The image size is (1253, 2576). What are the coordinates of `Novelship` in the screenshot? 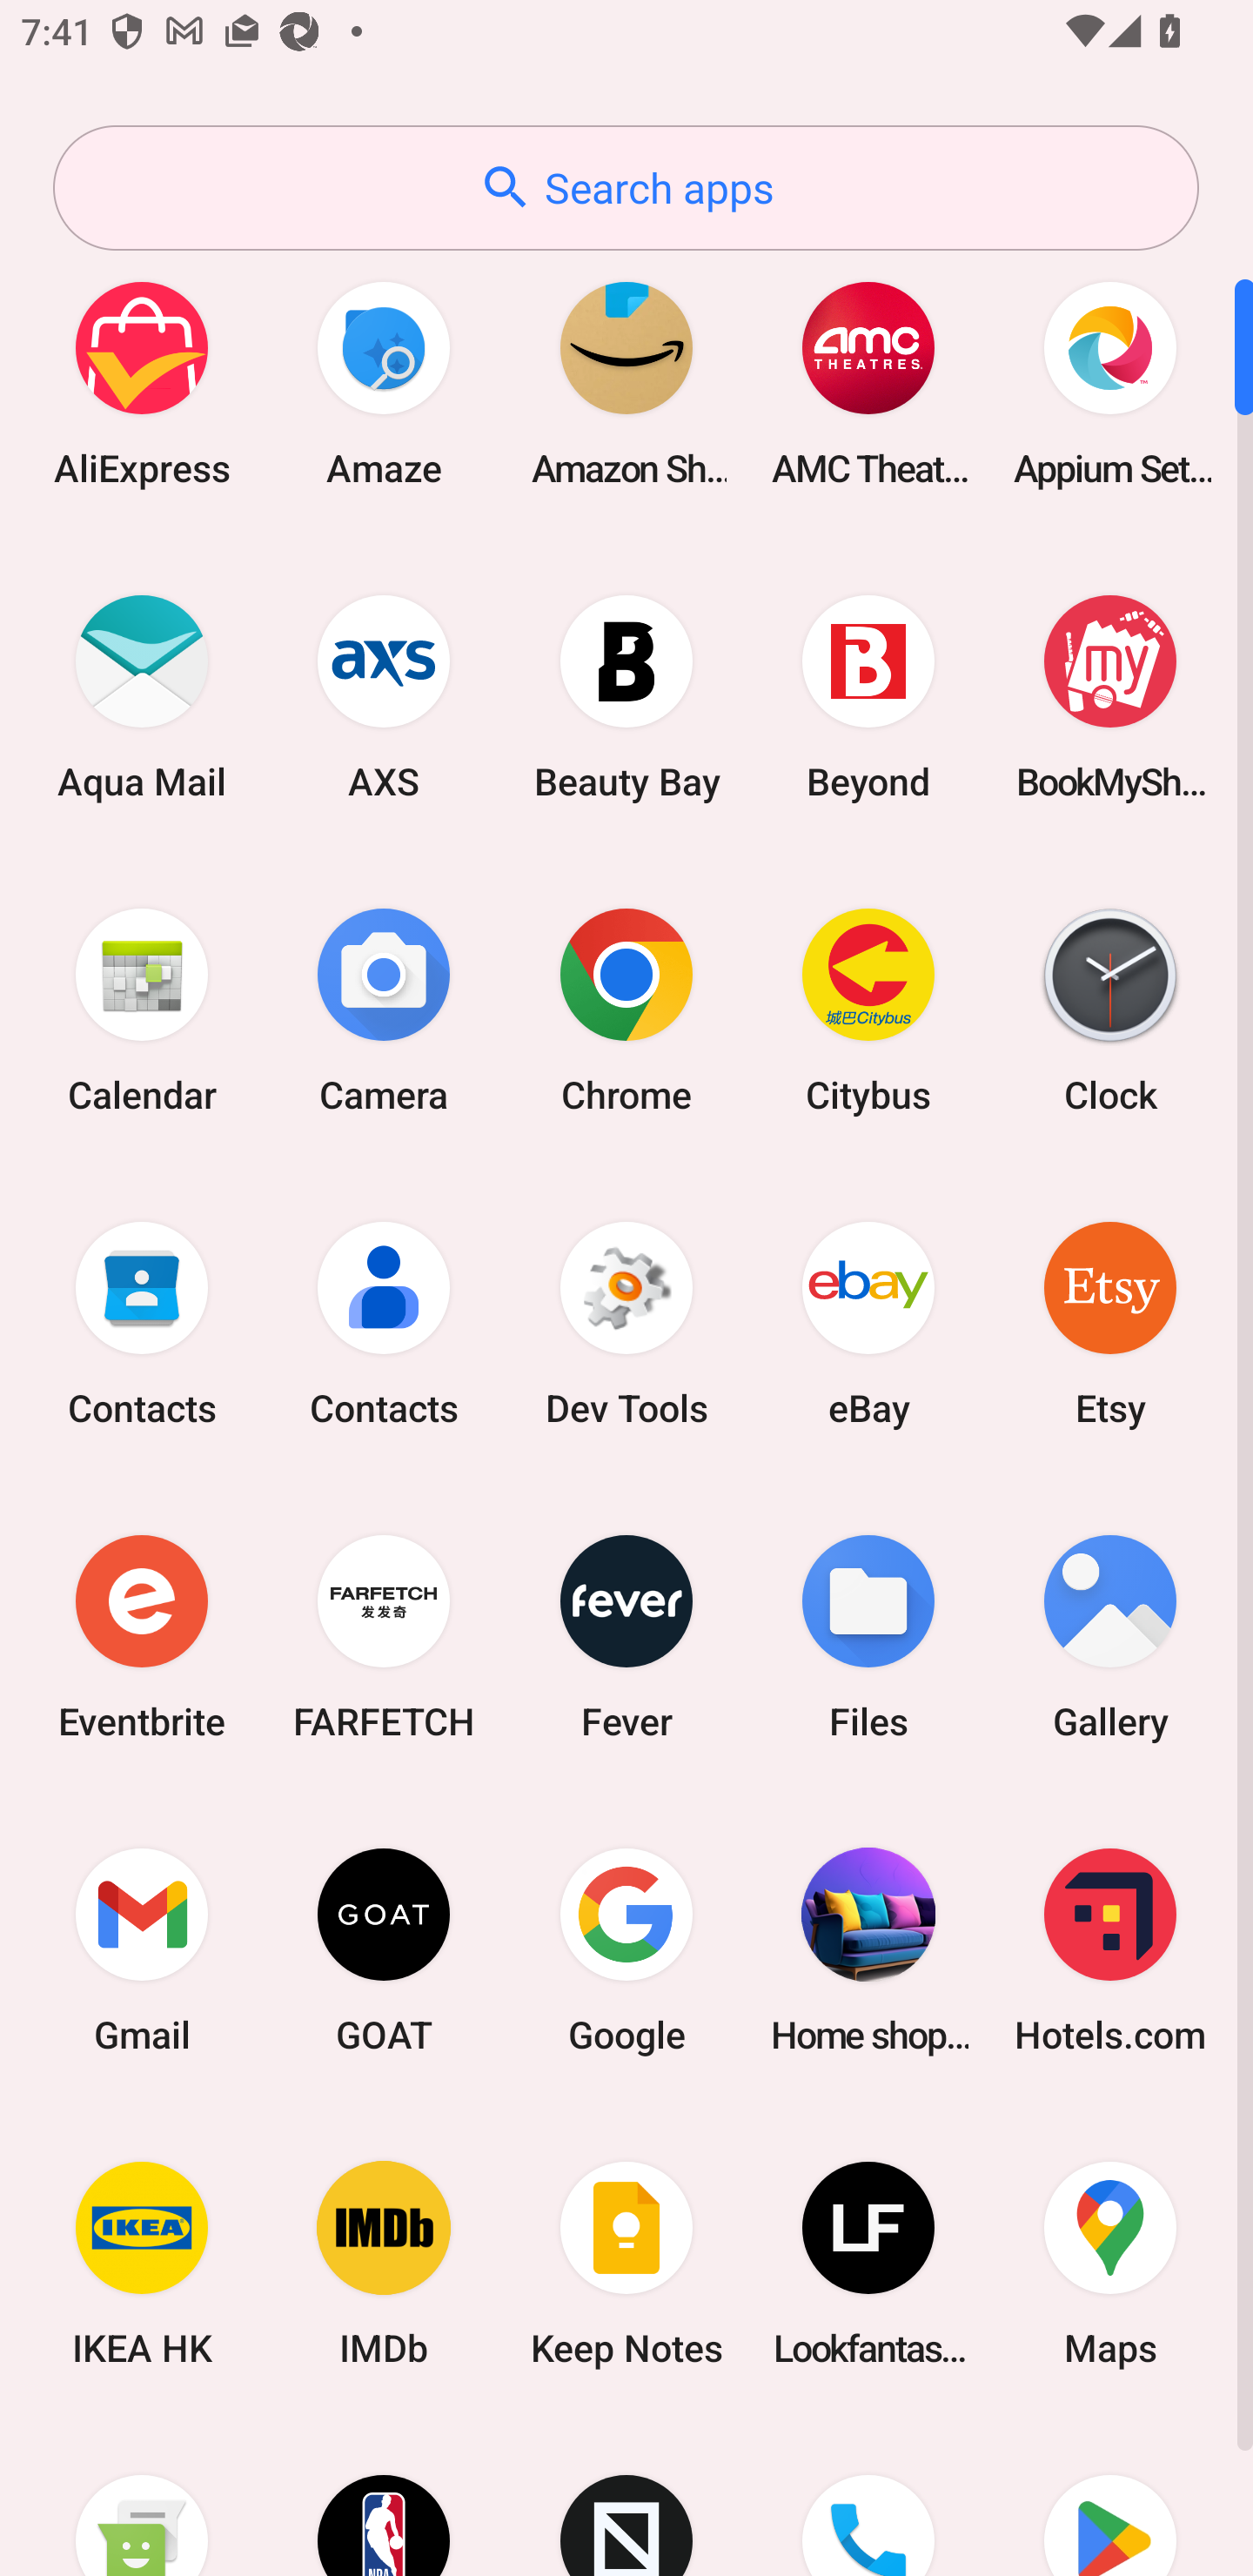 It's located at (626, 2499).